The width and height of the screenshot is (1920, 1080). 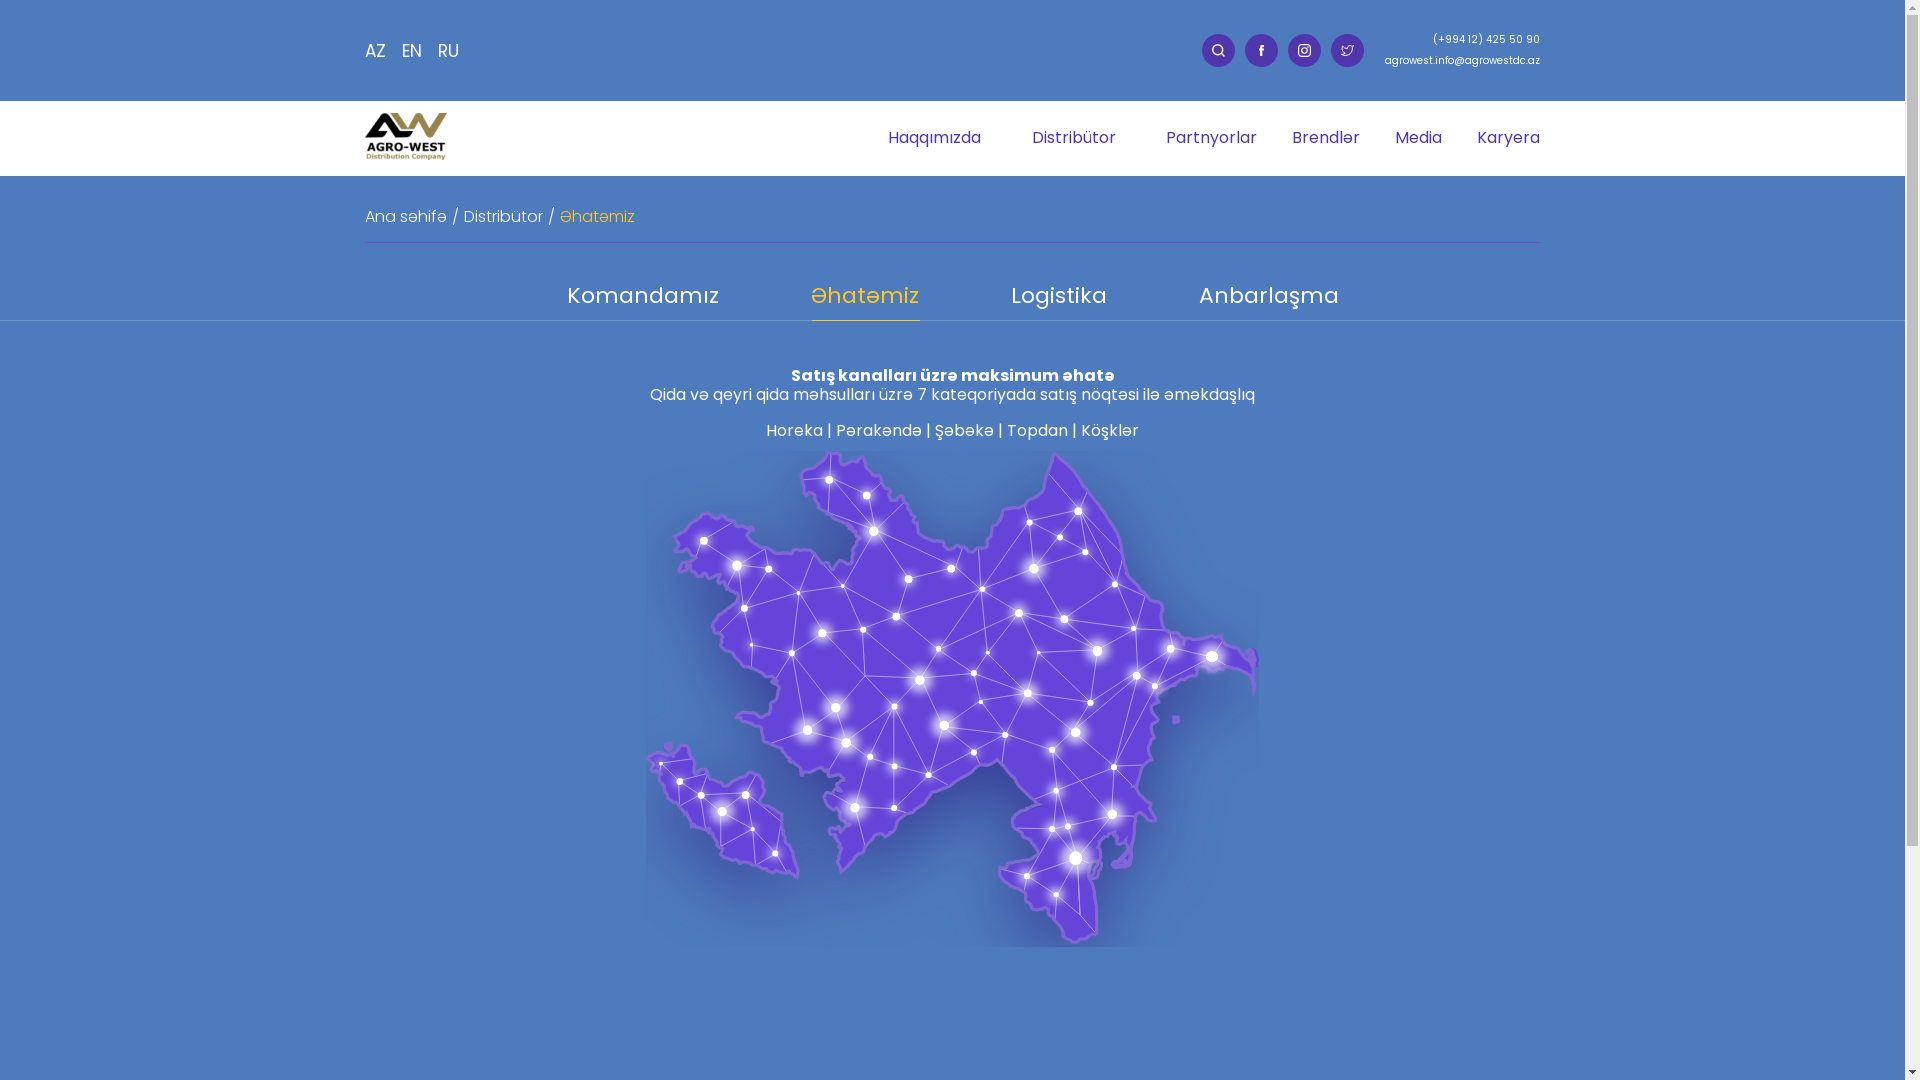 What do you see at coordinates (376, 51) in the screenshot?
I see `AZ` at bounding box center [376, 51].